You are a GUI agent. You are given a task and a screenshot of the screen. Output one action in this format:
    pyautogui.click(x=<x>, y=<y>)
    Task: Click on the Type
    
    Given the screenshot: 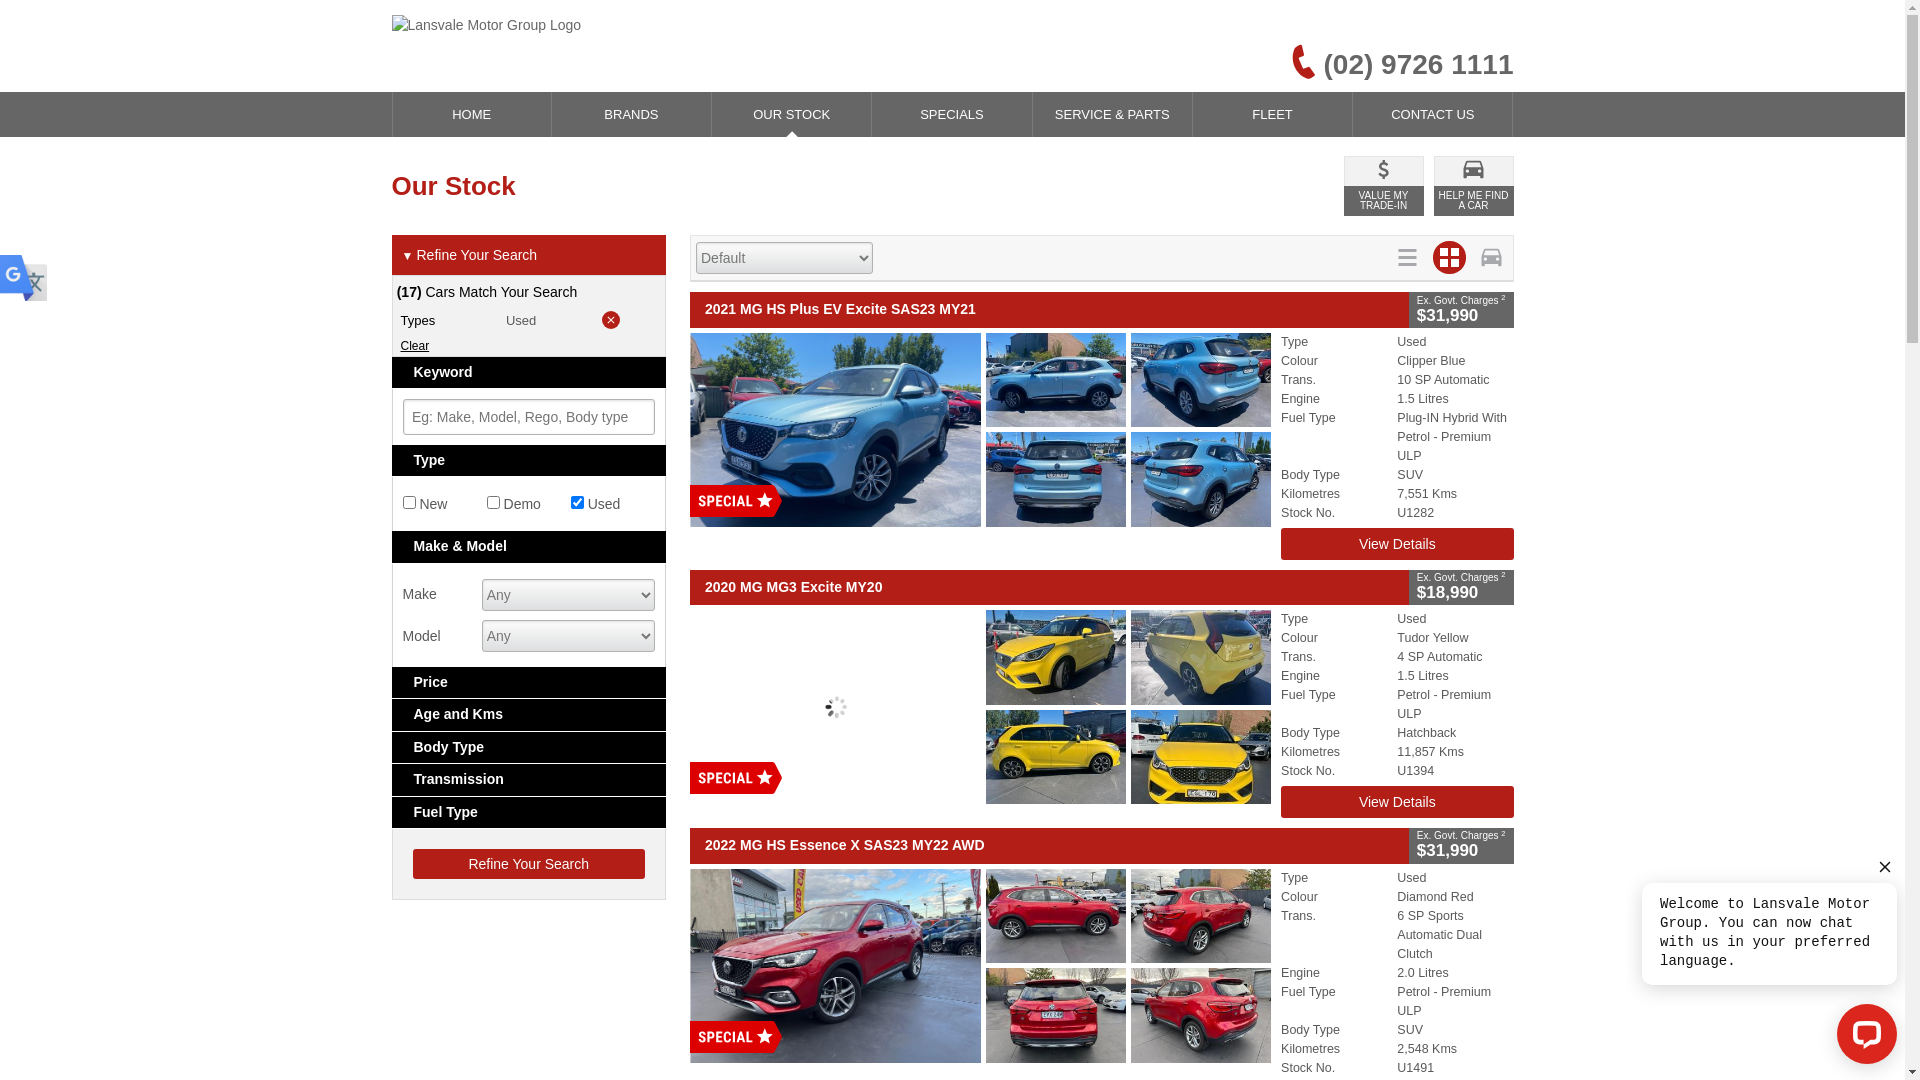 What is the action you would take?
    pyautogui.click(x=530, y=460)
    